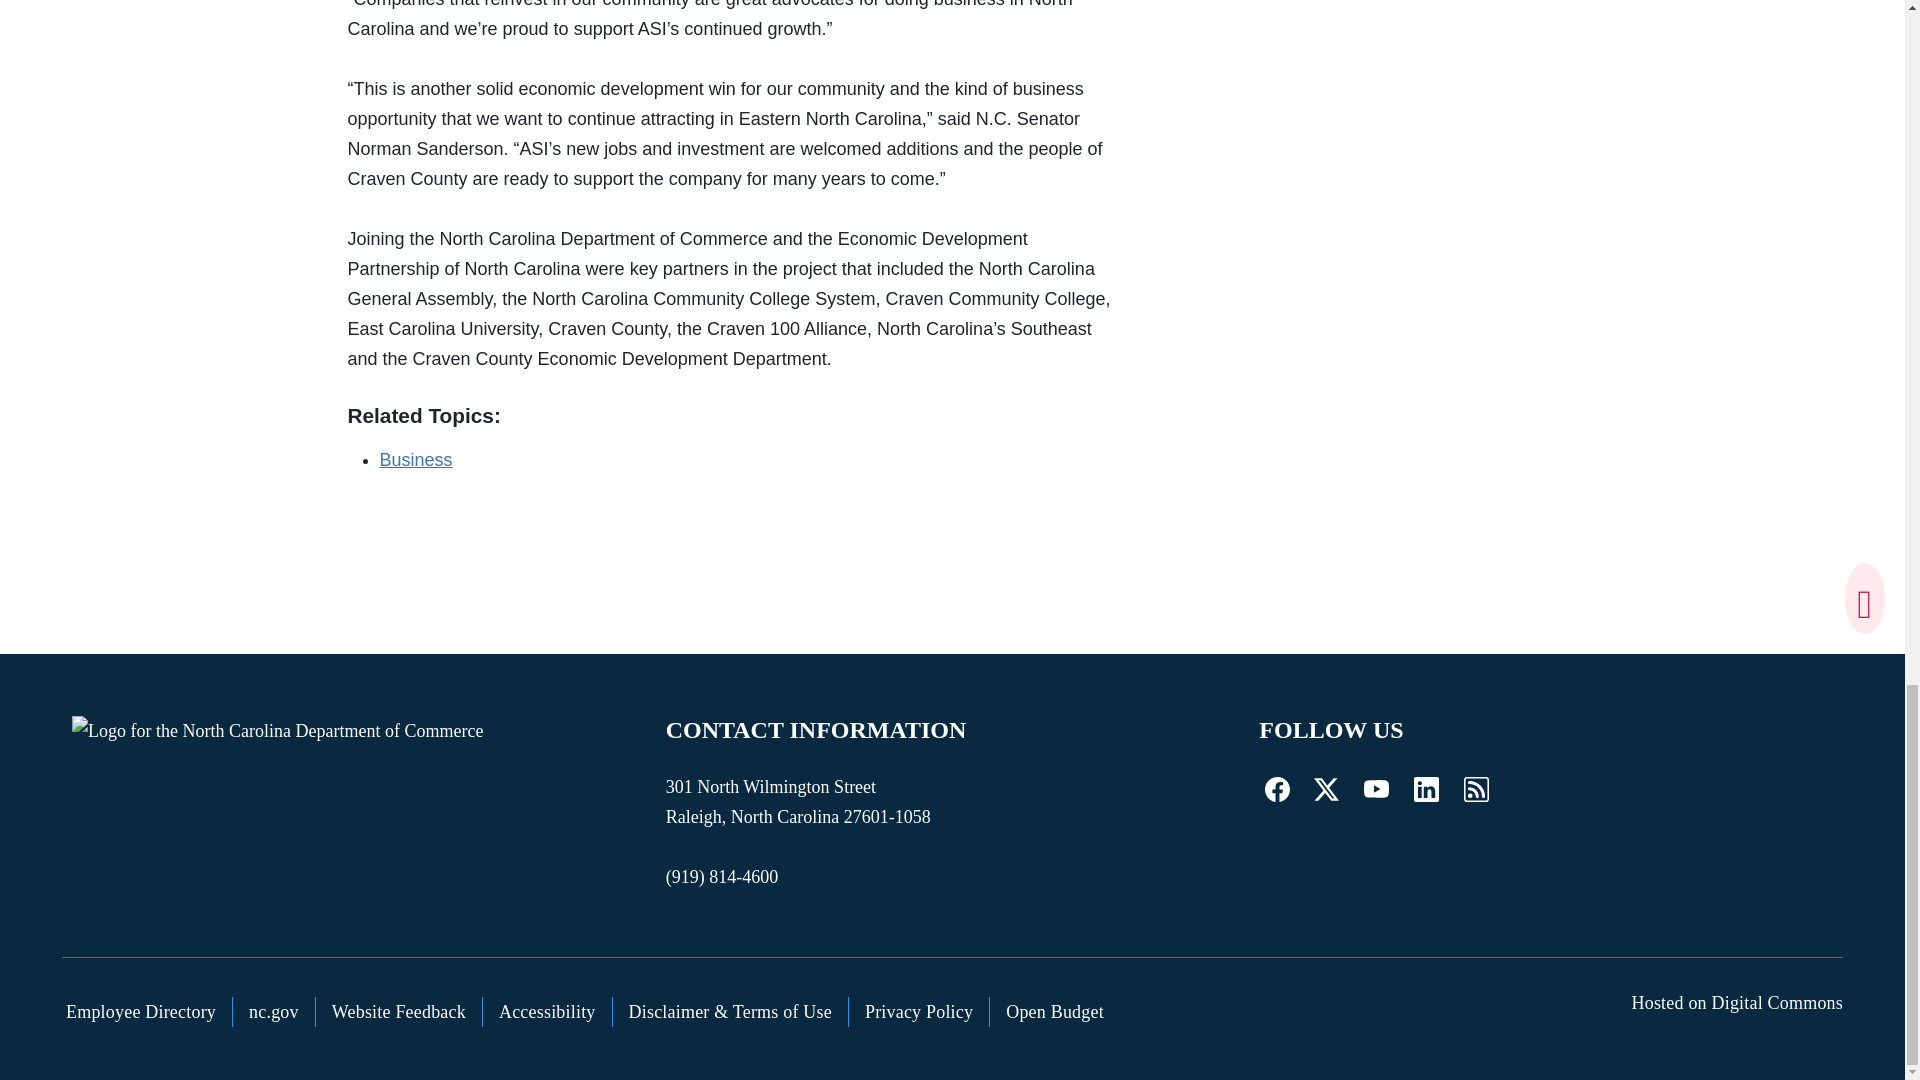  I want to click on Accessibility of State of North Carolina Websites, so click(548, 1012).